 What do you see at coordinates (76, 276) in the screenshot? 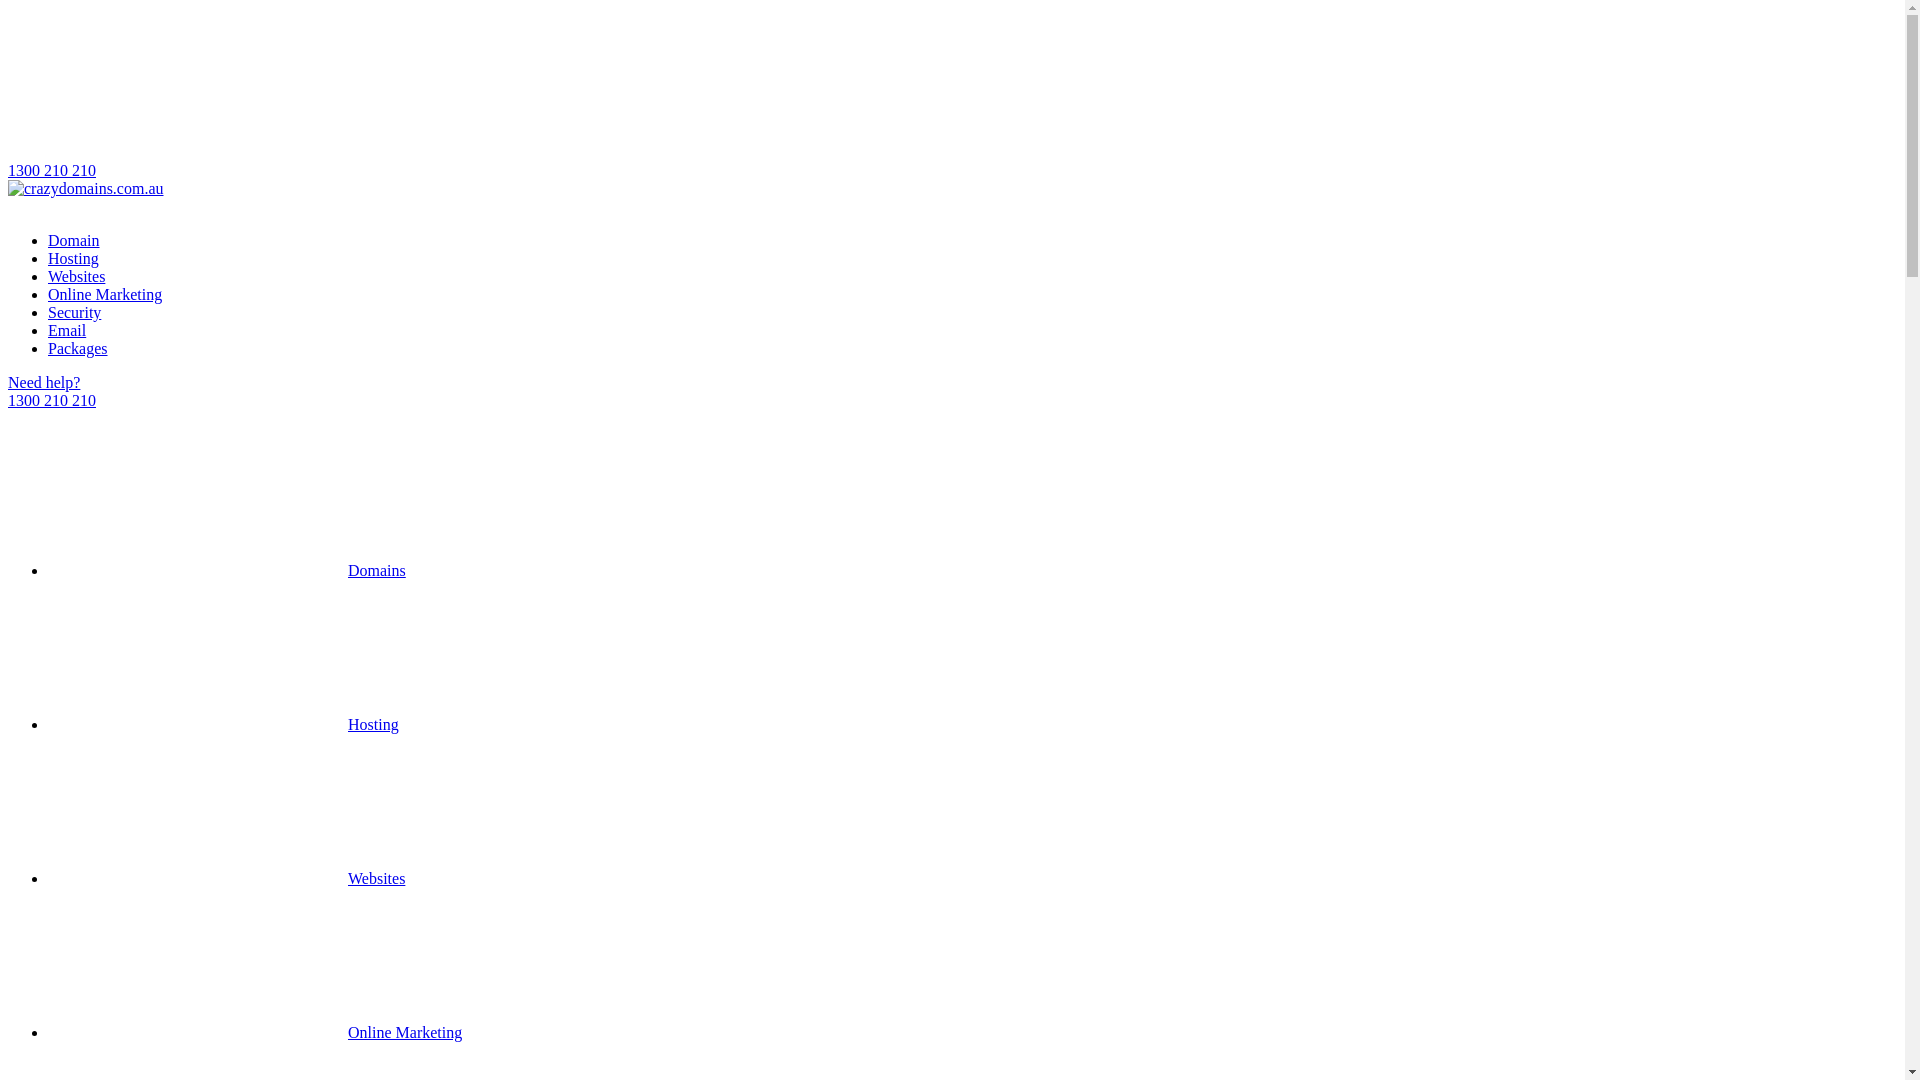
I see `Websites` at bounding box center [76, 276].